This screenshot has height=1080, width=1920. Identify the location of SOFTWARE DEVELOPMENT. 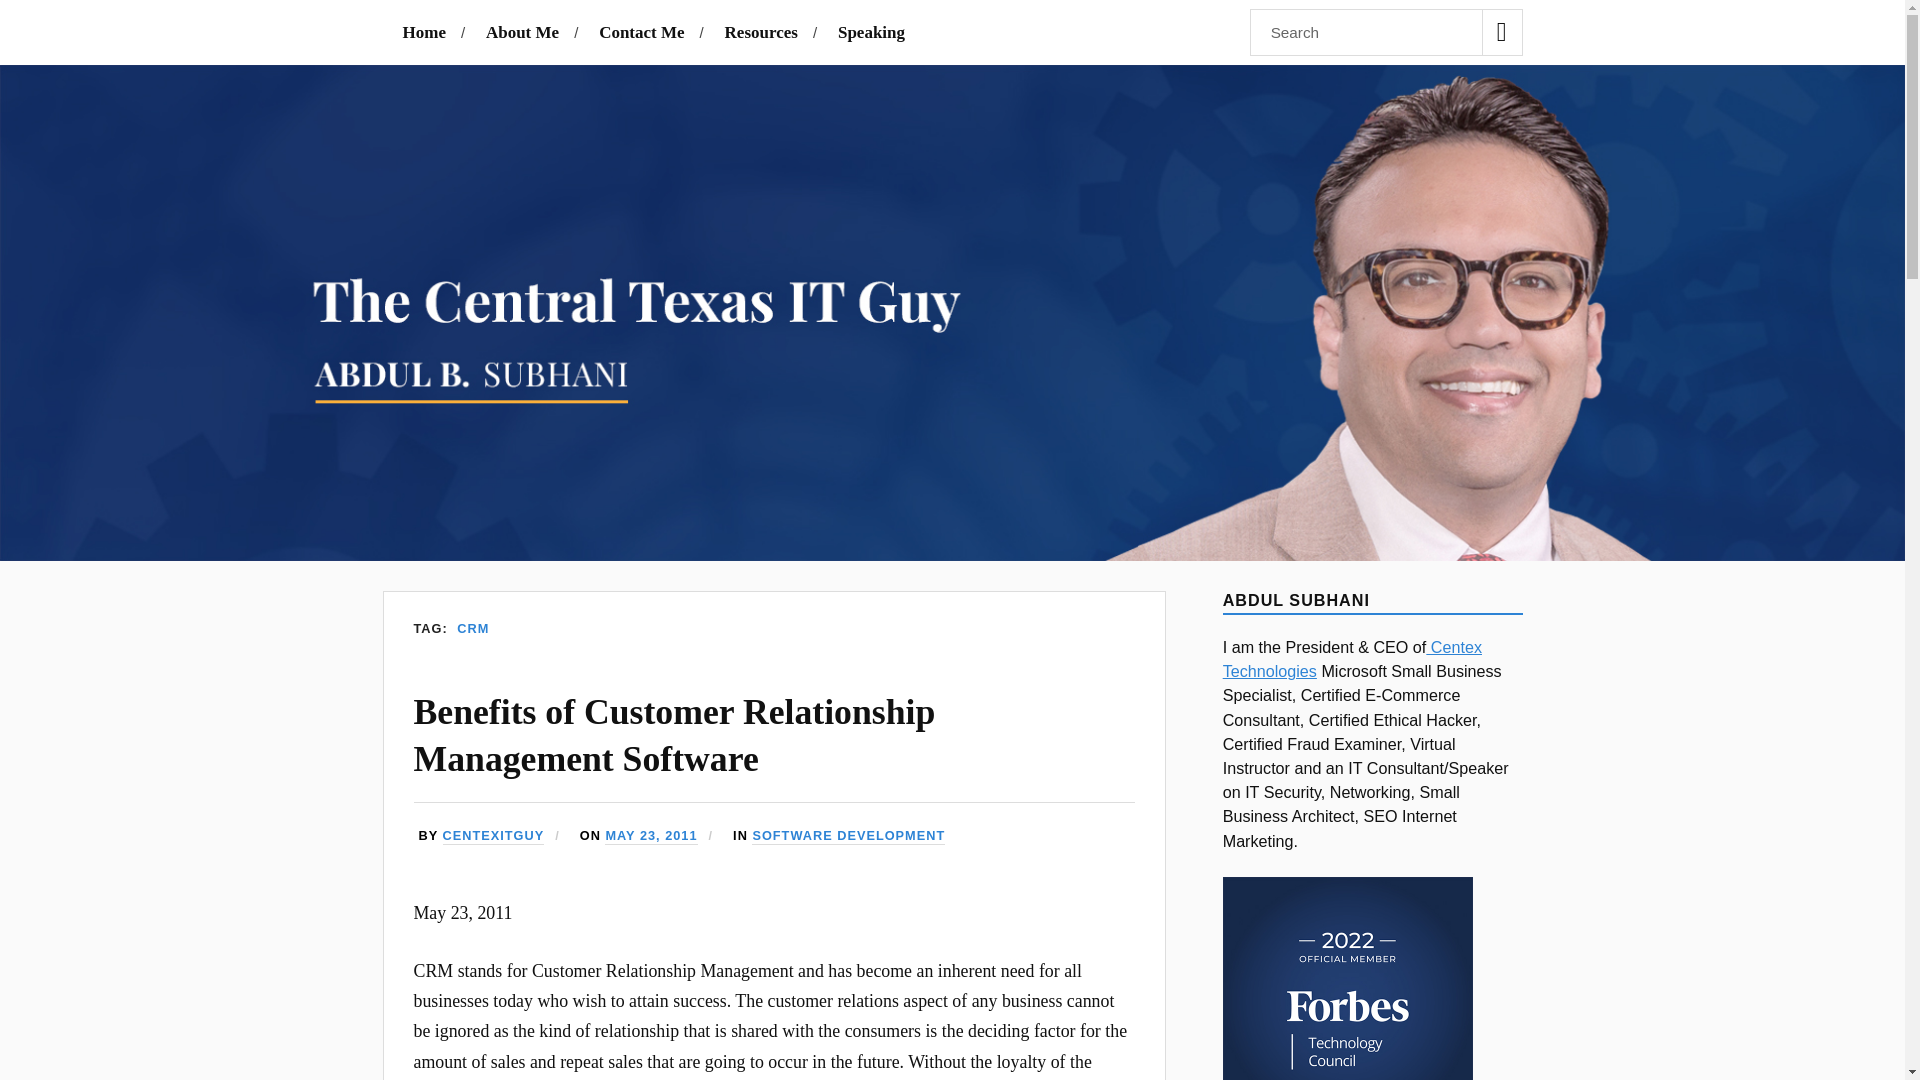
(848, 836).